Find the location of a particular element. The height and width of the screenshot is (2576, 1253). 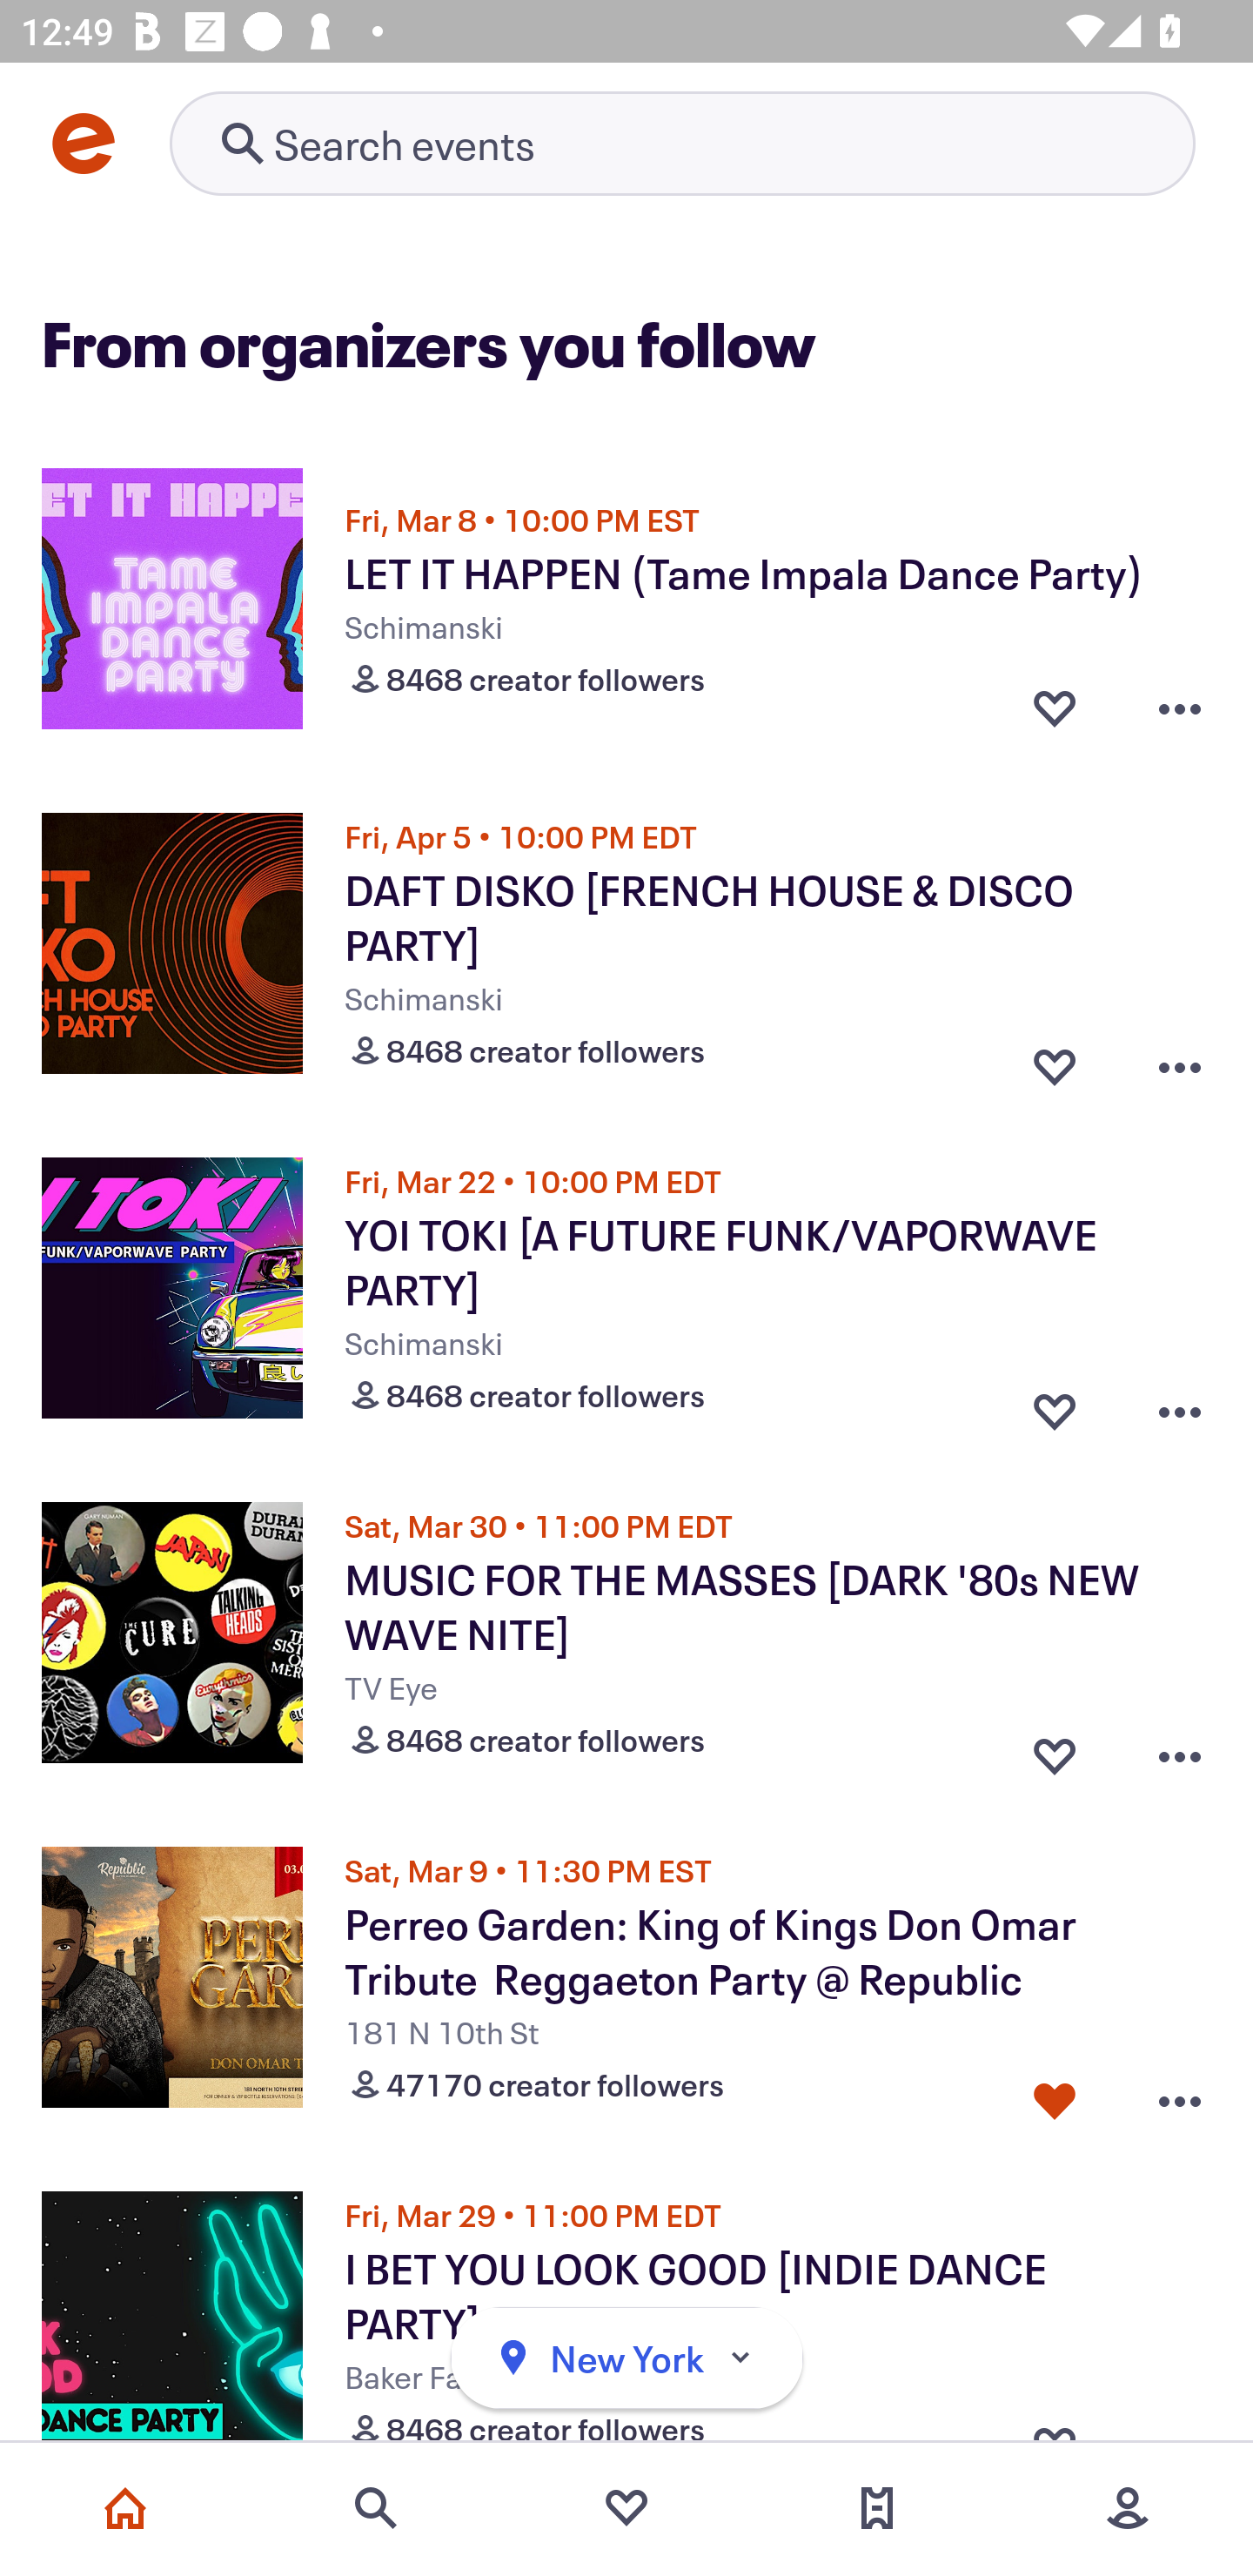

New York is located at coordinates (626, 2358).